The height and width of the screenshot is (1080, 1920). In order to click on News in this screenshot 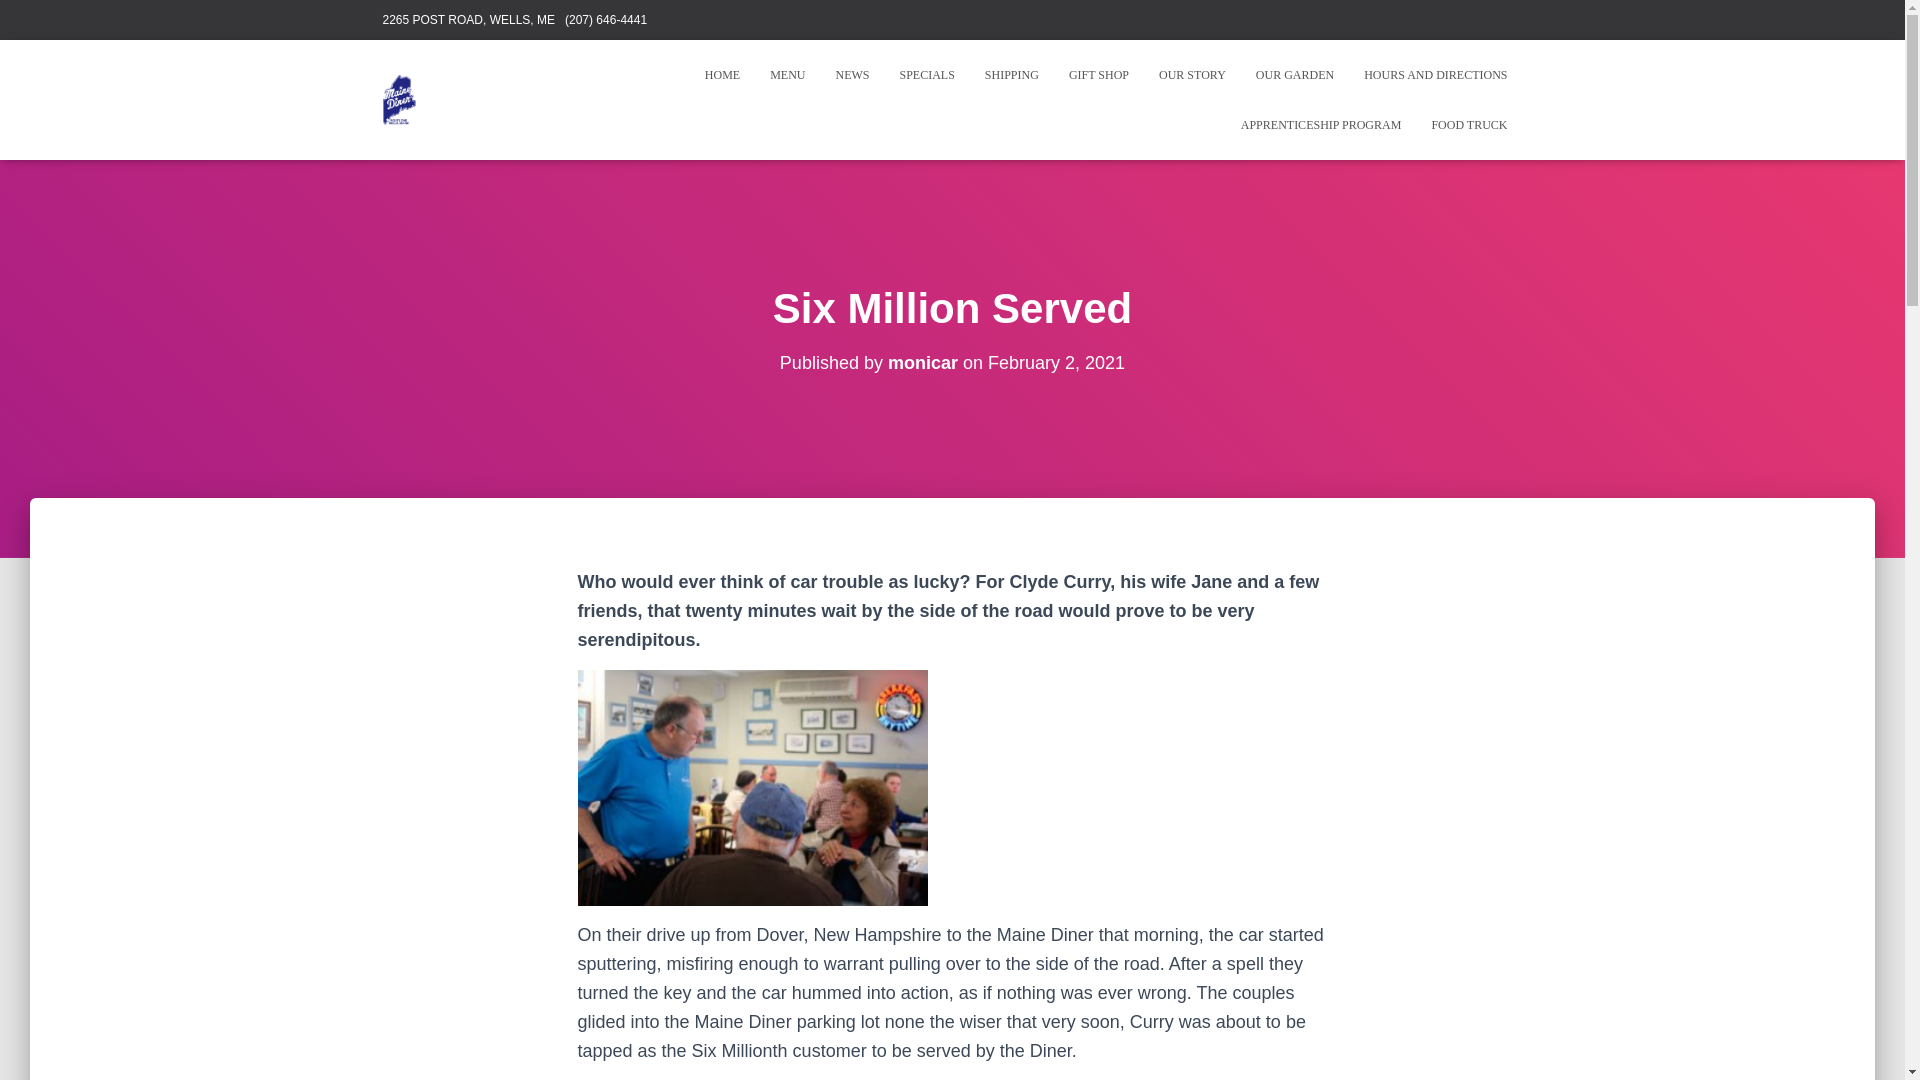, I will do `click(851, 74)`.